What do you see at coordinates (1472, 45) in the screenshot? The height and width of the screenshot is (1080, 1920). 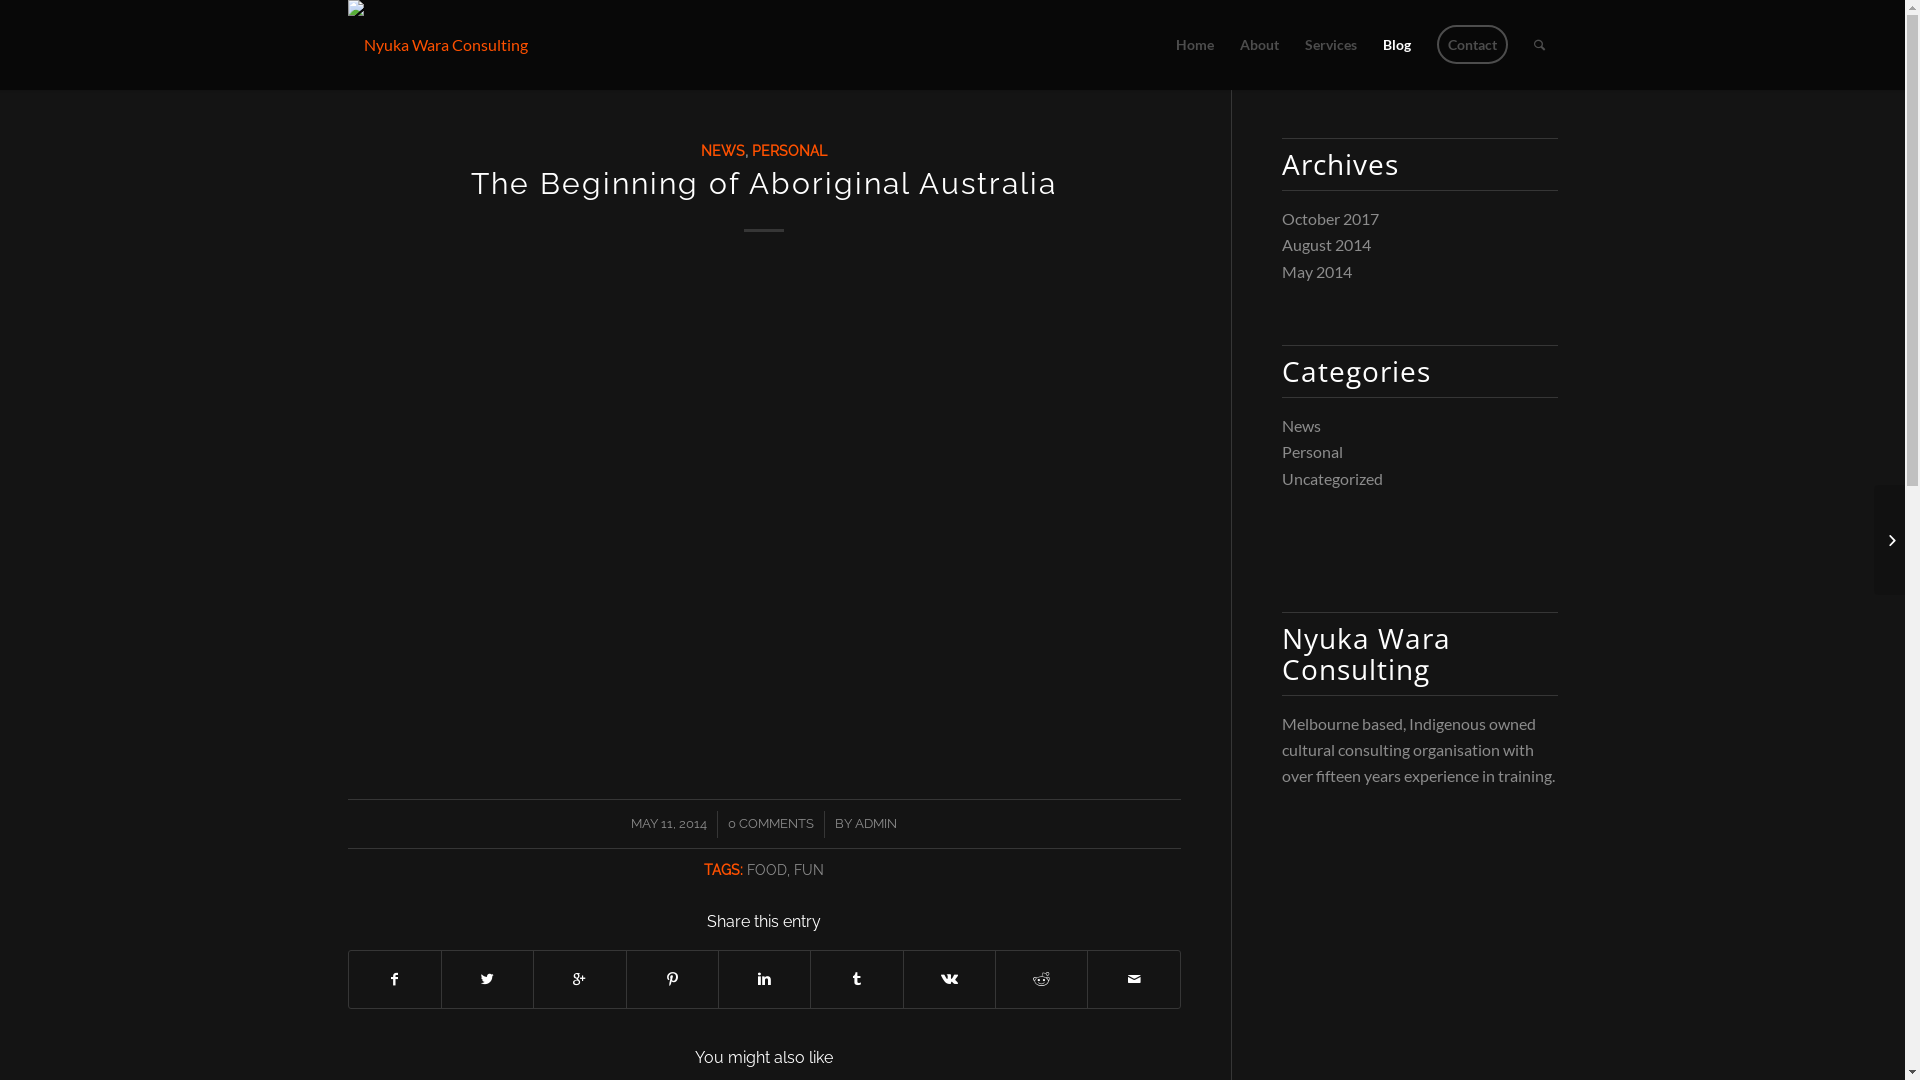 I see `Contact` at bounding box center [1472, 45].